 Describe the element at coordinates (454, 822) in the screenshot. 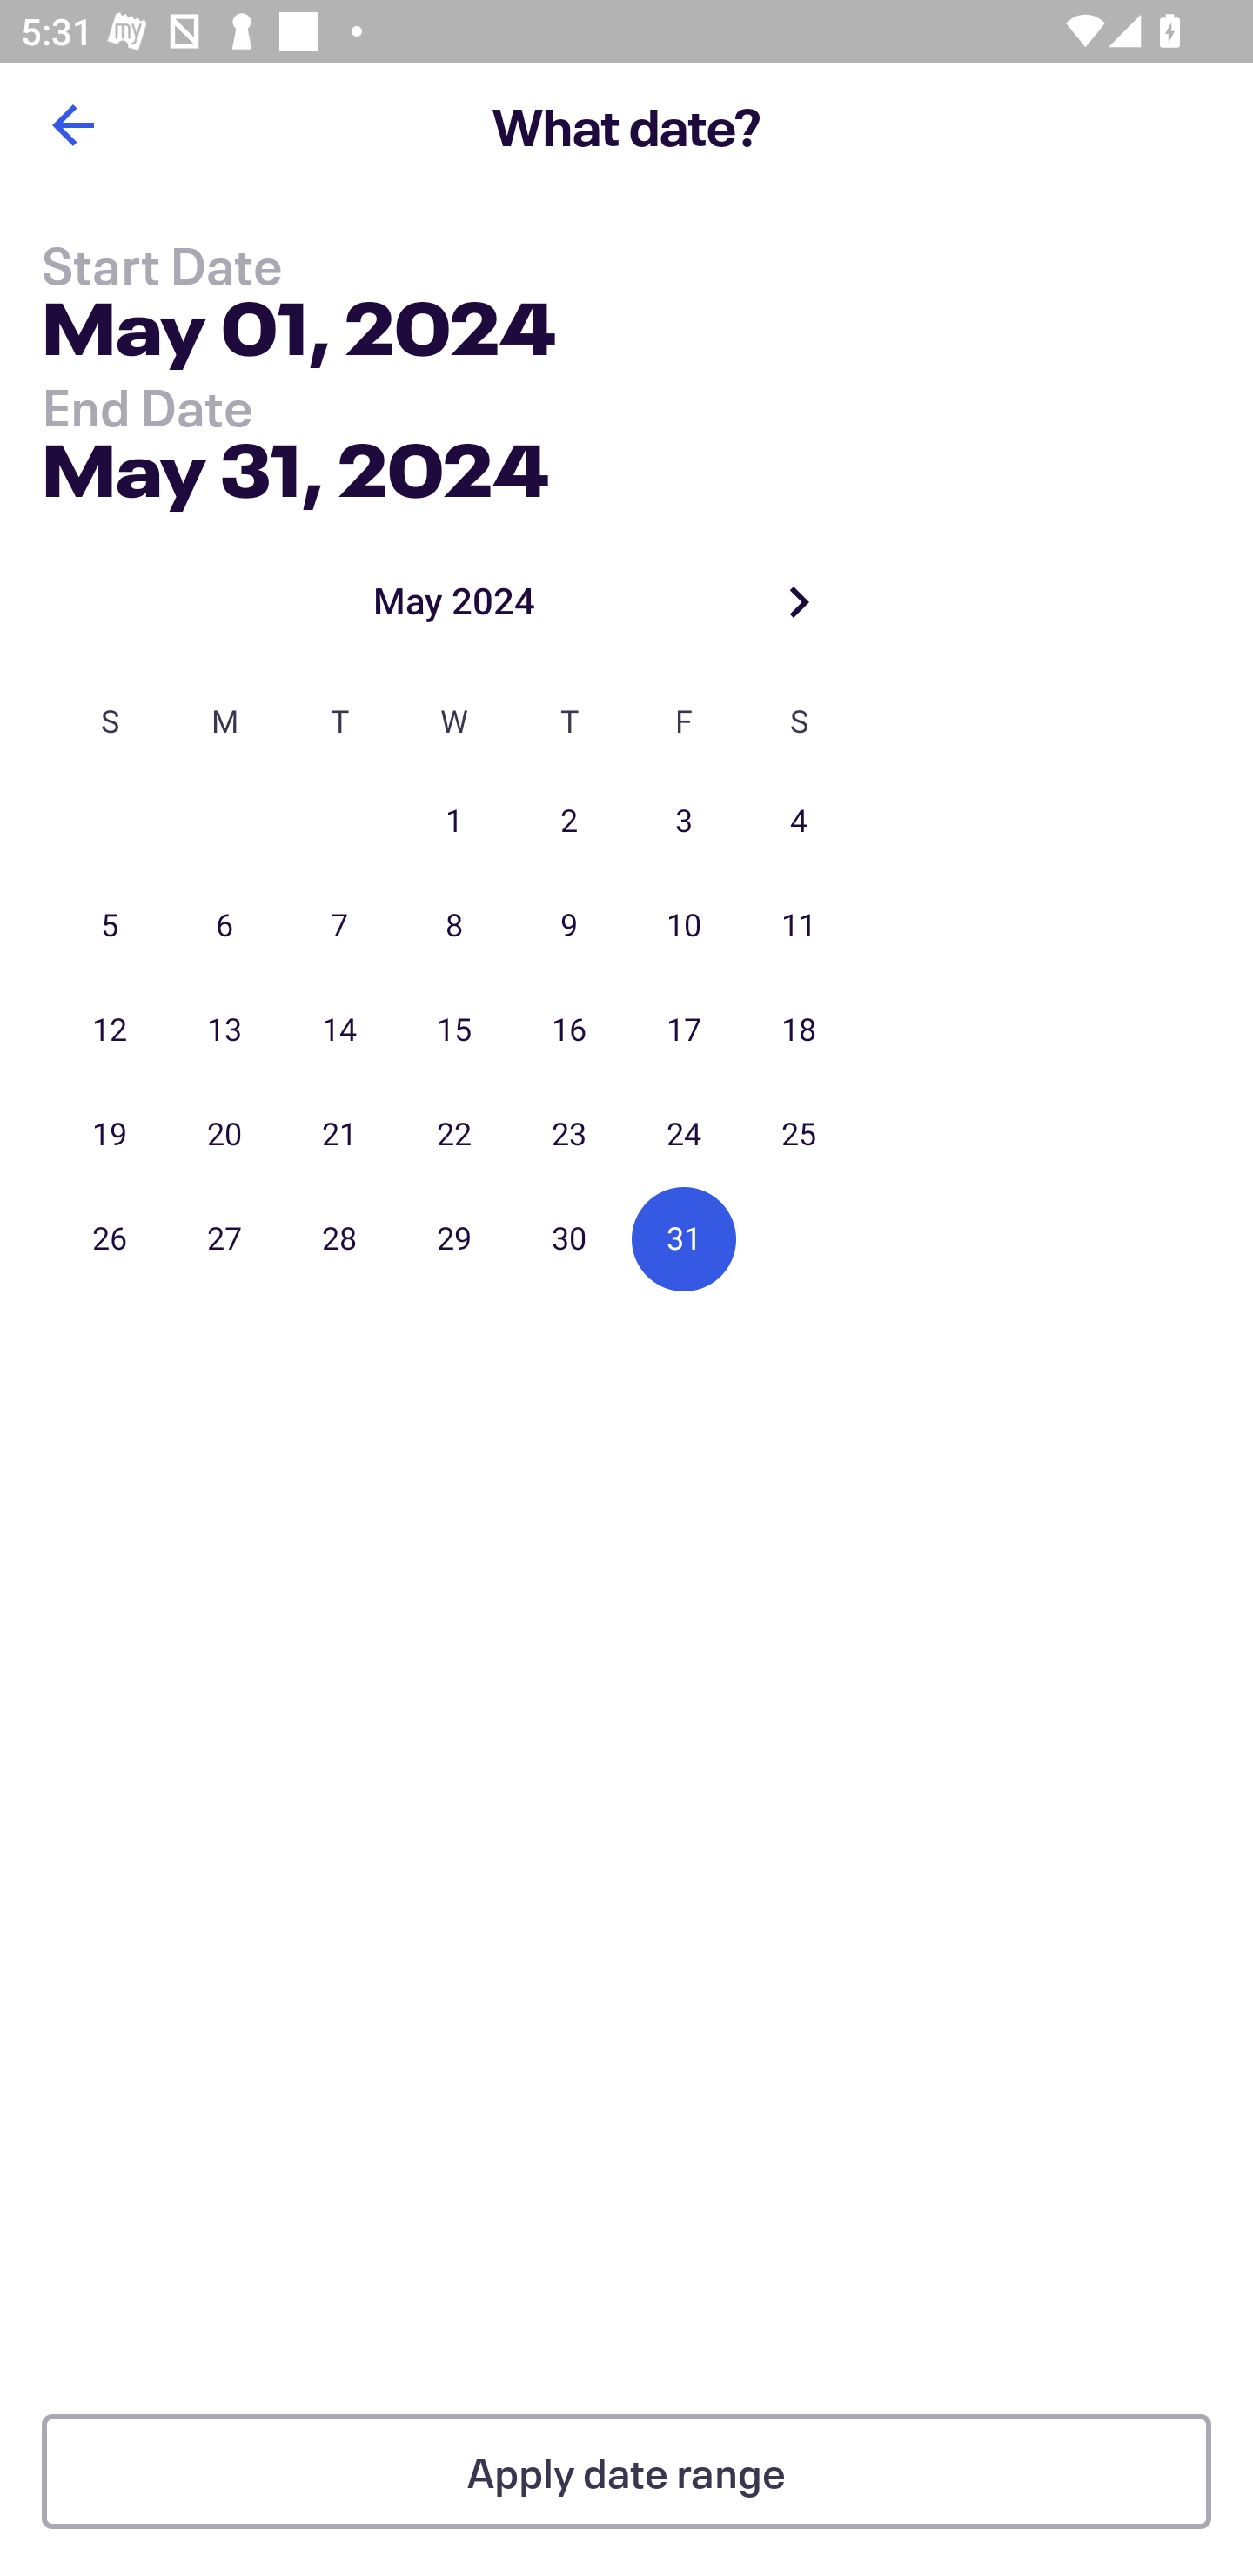

I see `1 01 May 2024` at that location.